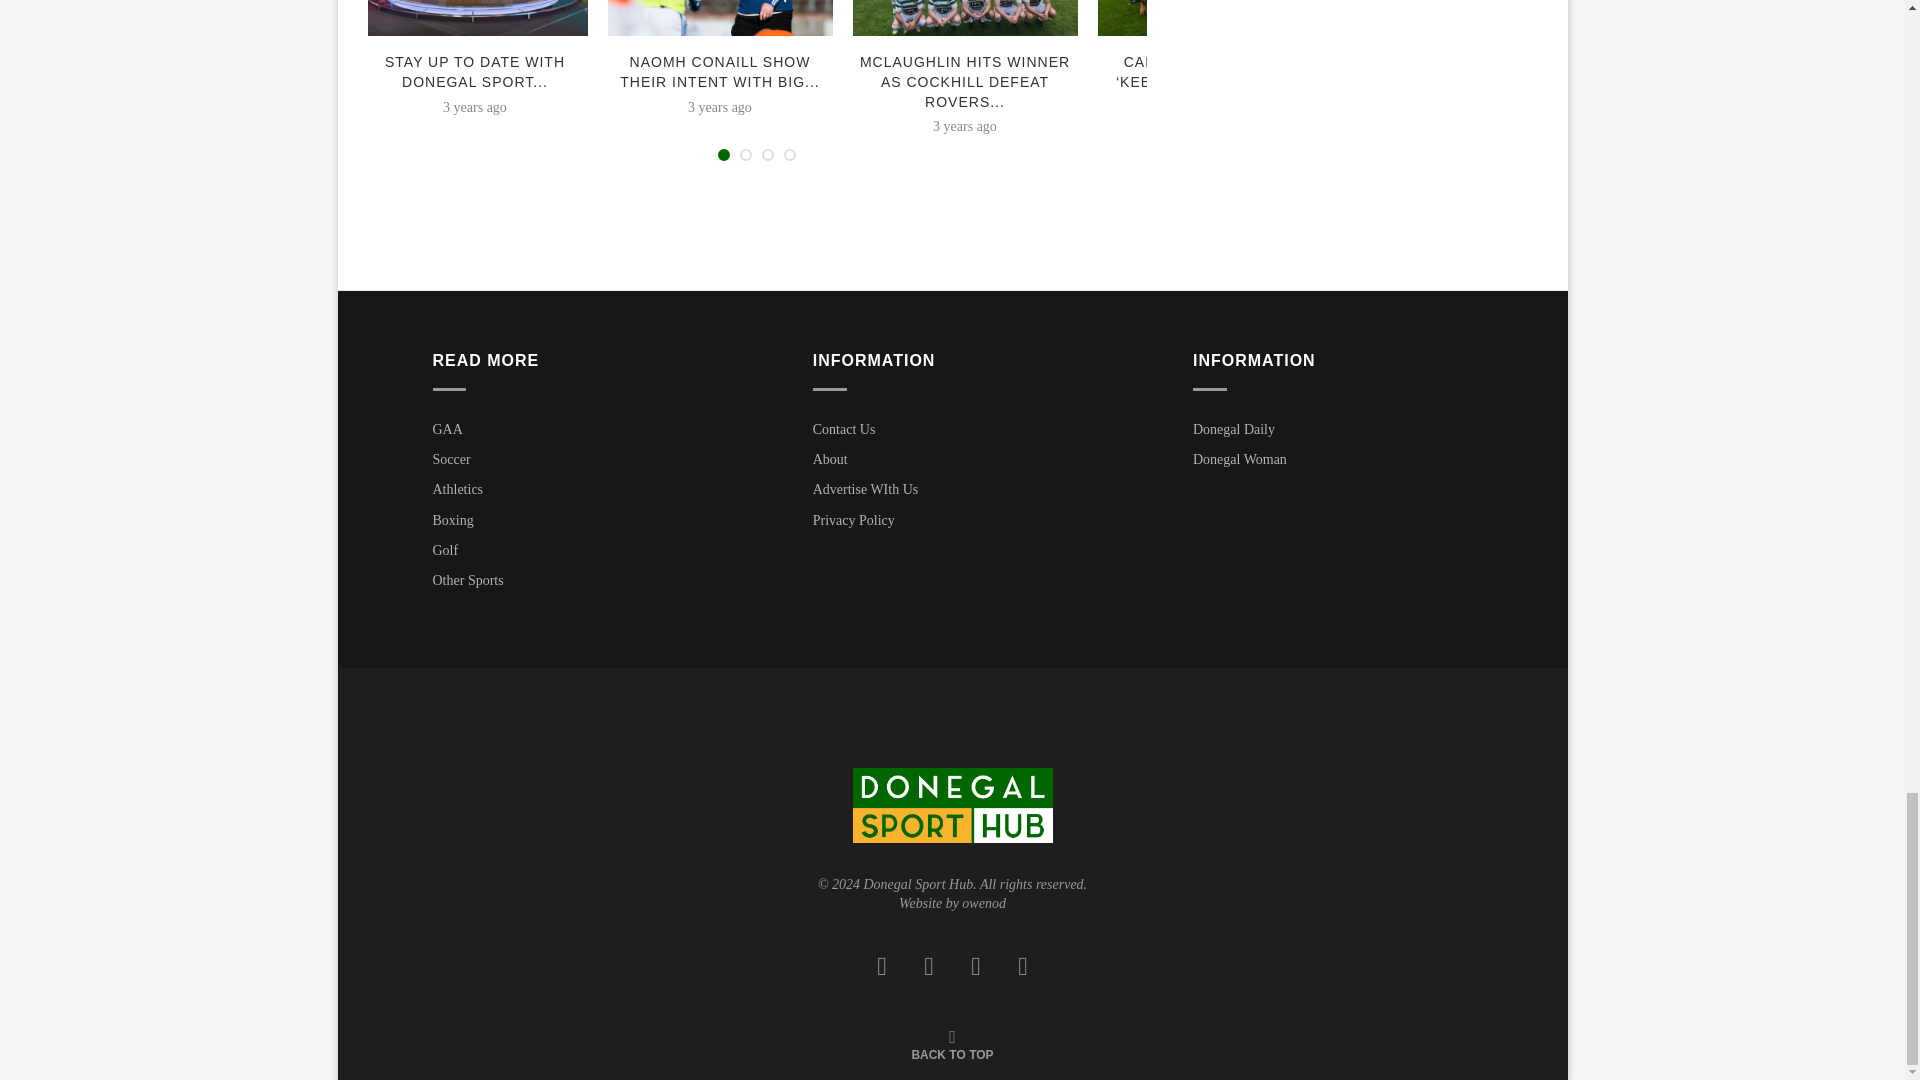 The width and height of the screenshot is (1920, 1080). What do you see at coordinates (474, 18) in the screenshot?
I see `Stay up to date with Donegal Sport Hub on Facebook` at bounding box center [474, 18].